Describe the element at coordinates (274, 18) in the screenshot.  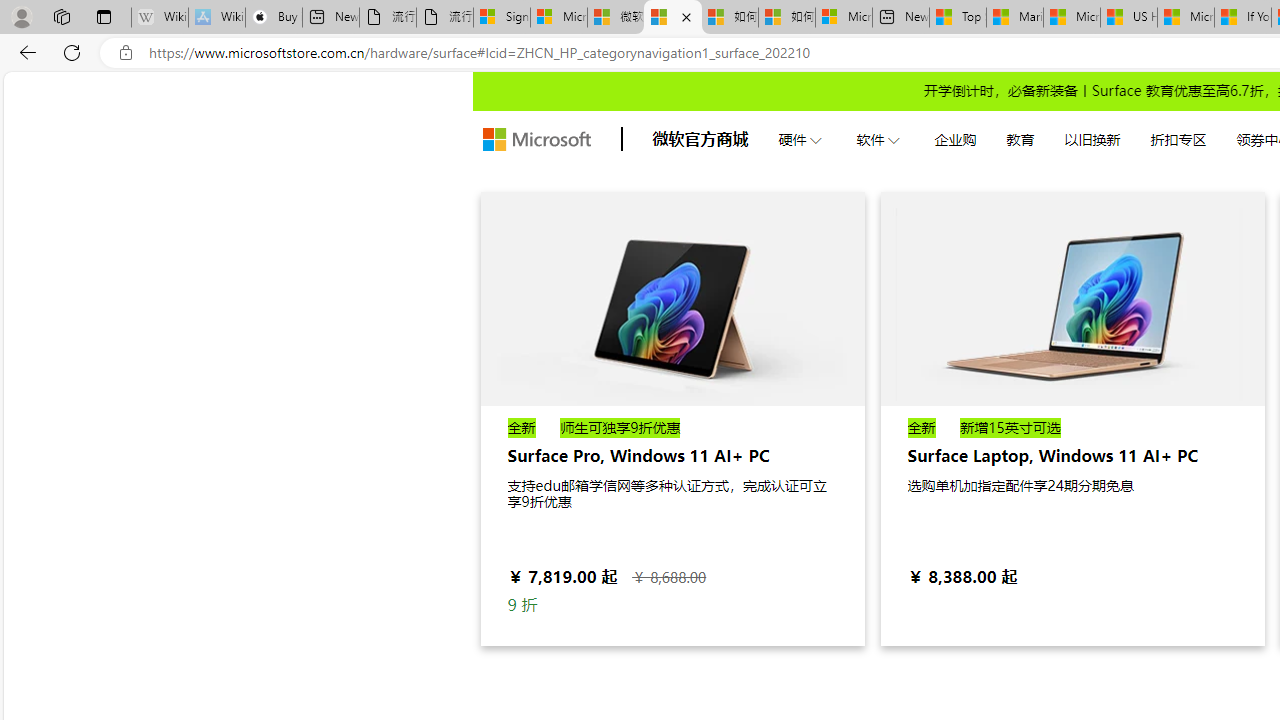
I see `Buy iPad - Apple` at that location.